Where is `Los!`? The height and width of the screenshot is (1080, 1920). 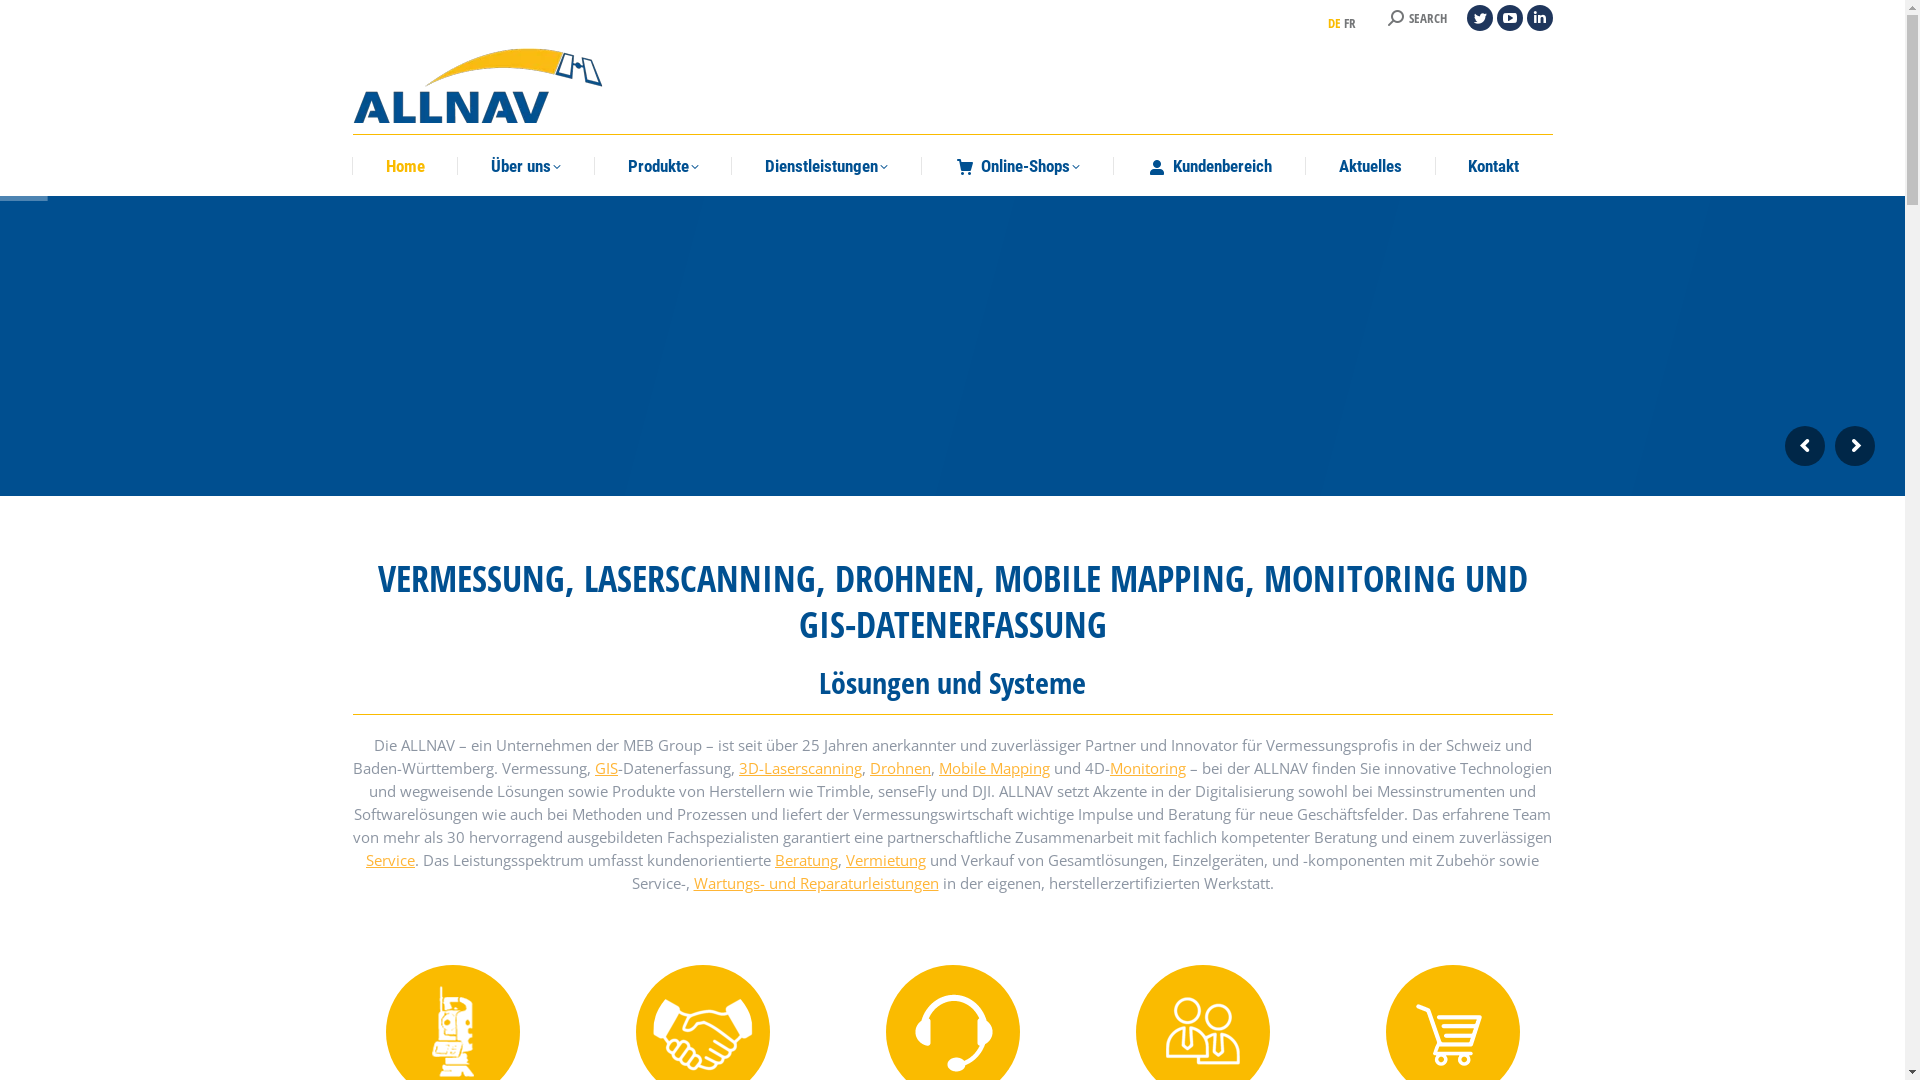
Los! is located at coordinates (32, 21).